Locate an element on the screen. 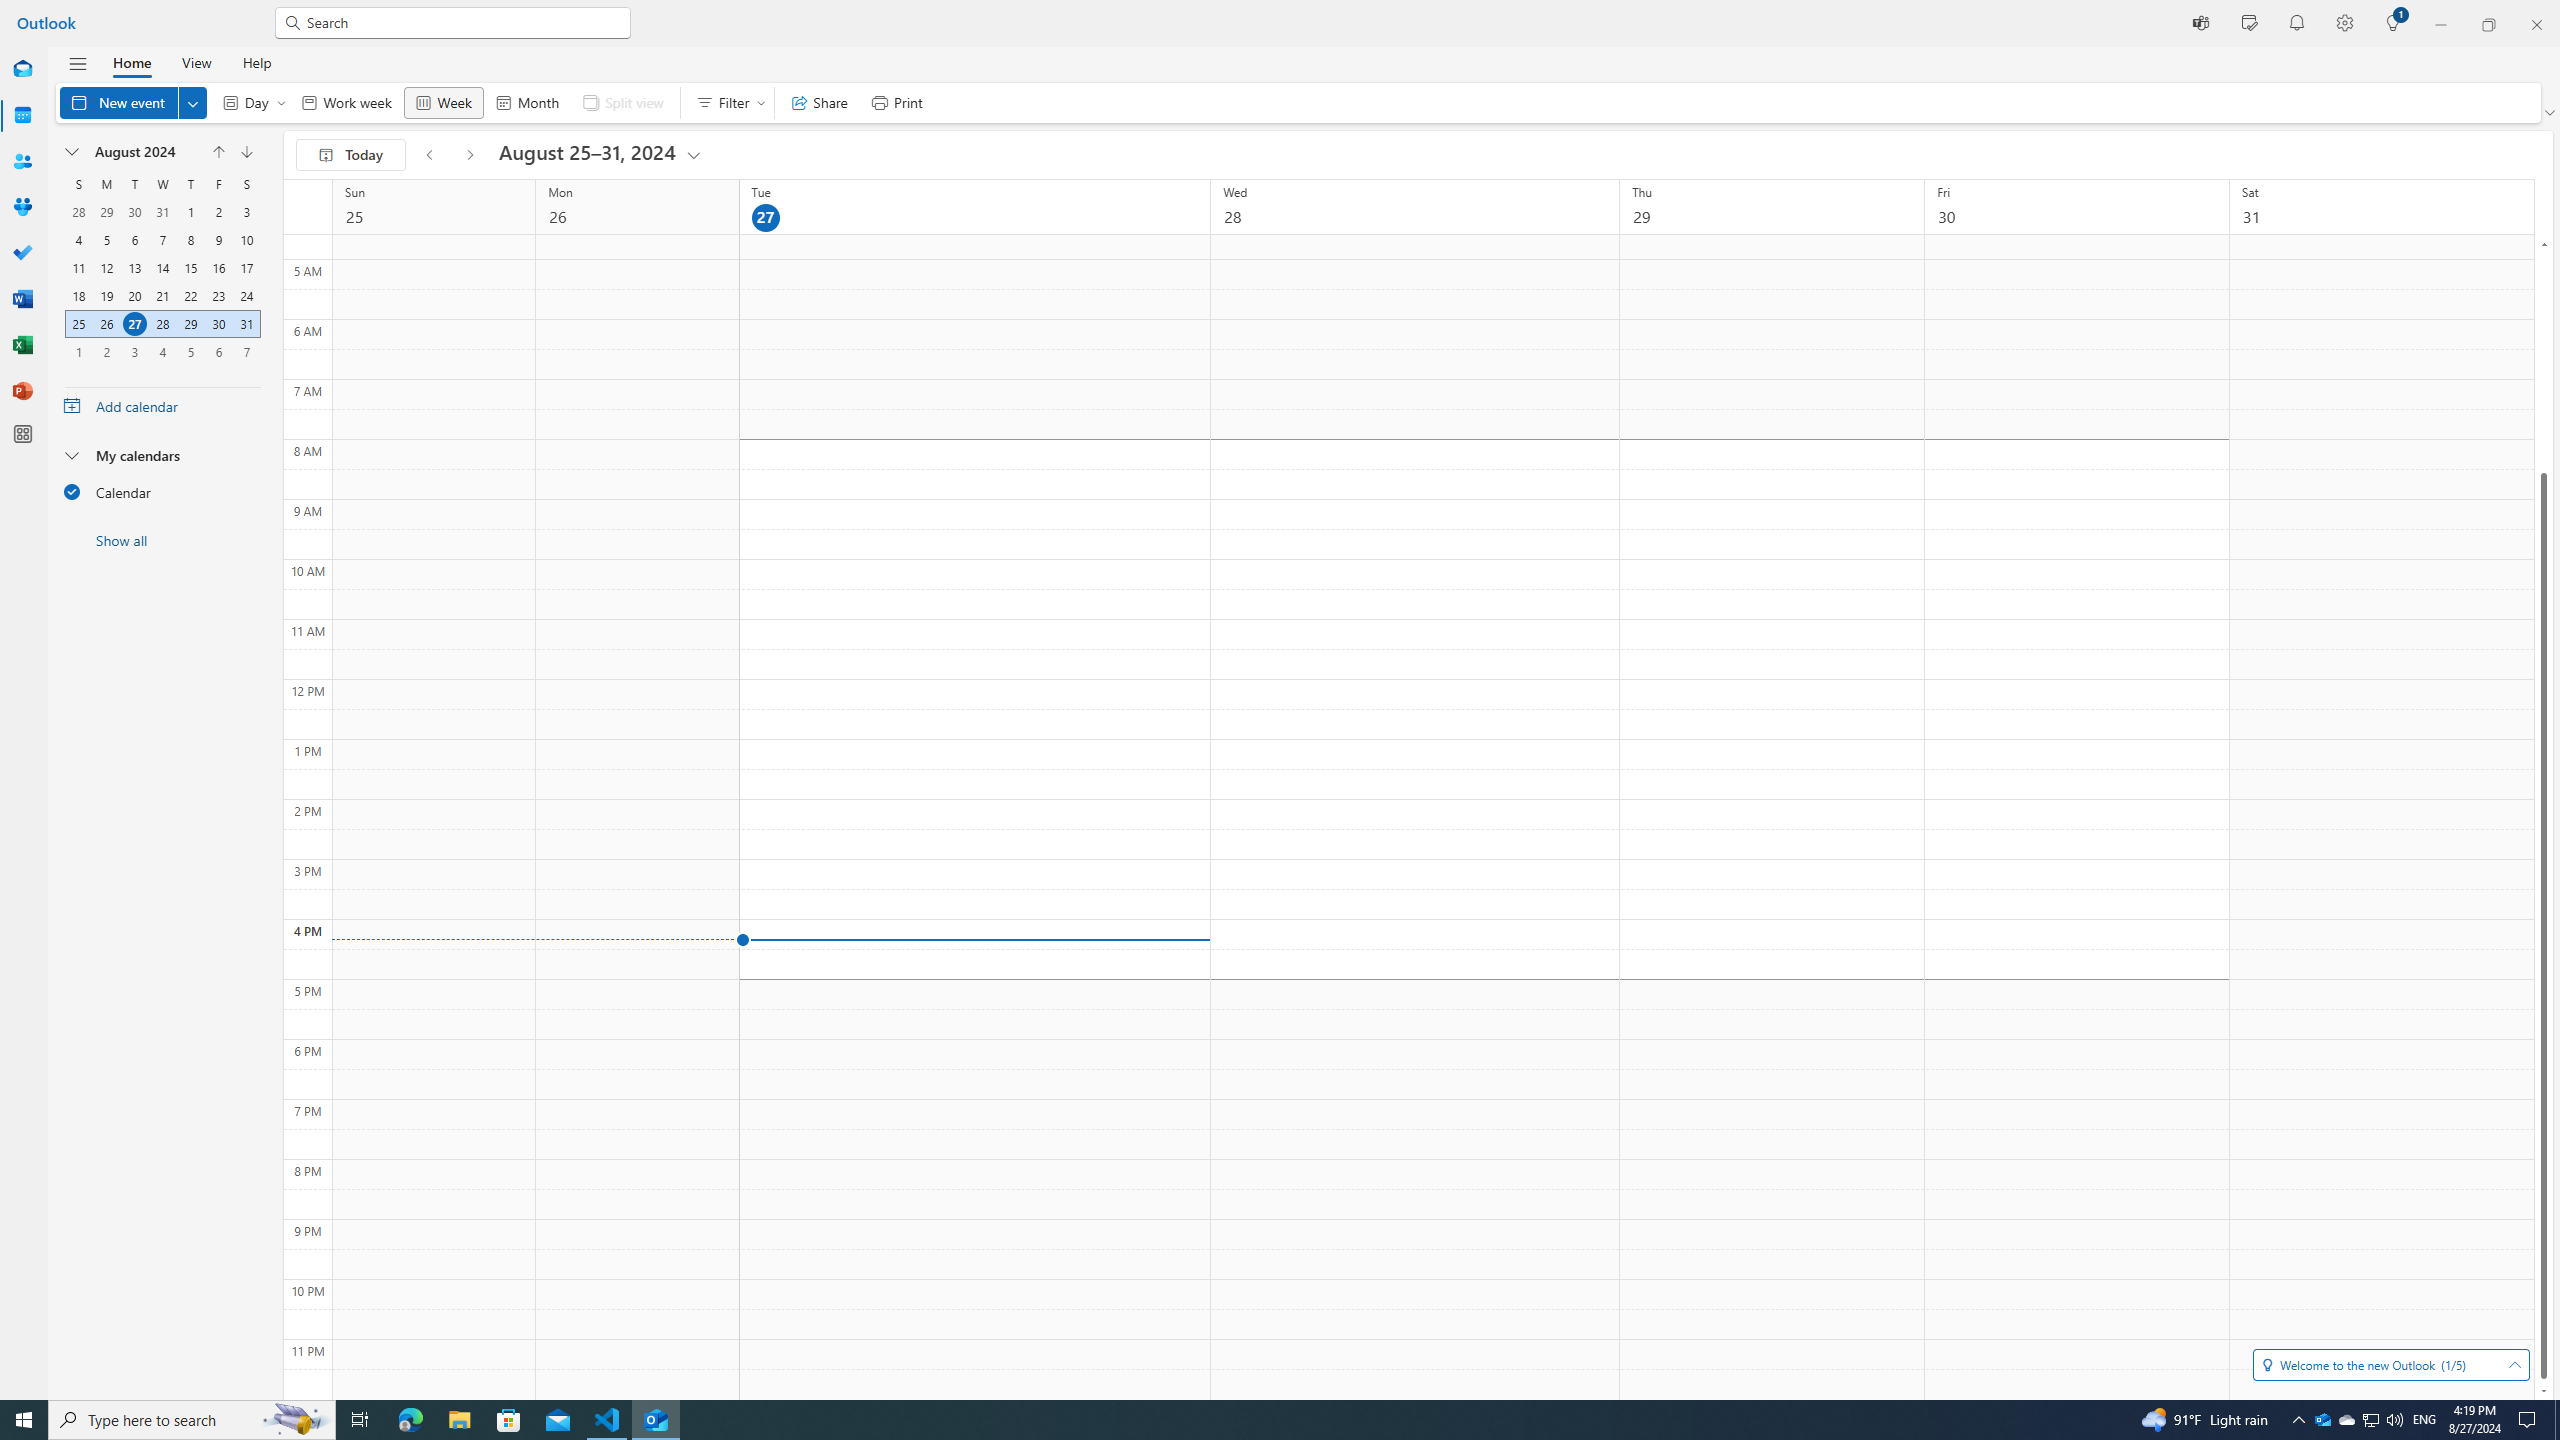 This screenshot has height=1440, width=2560. 11, August, 2024 is located at coordinates (79, 268).